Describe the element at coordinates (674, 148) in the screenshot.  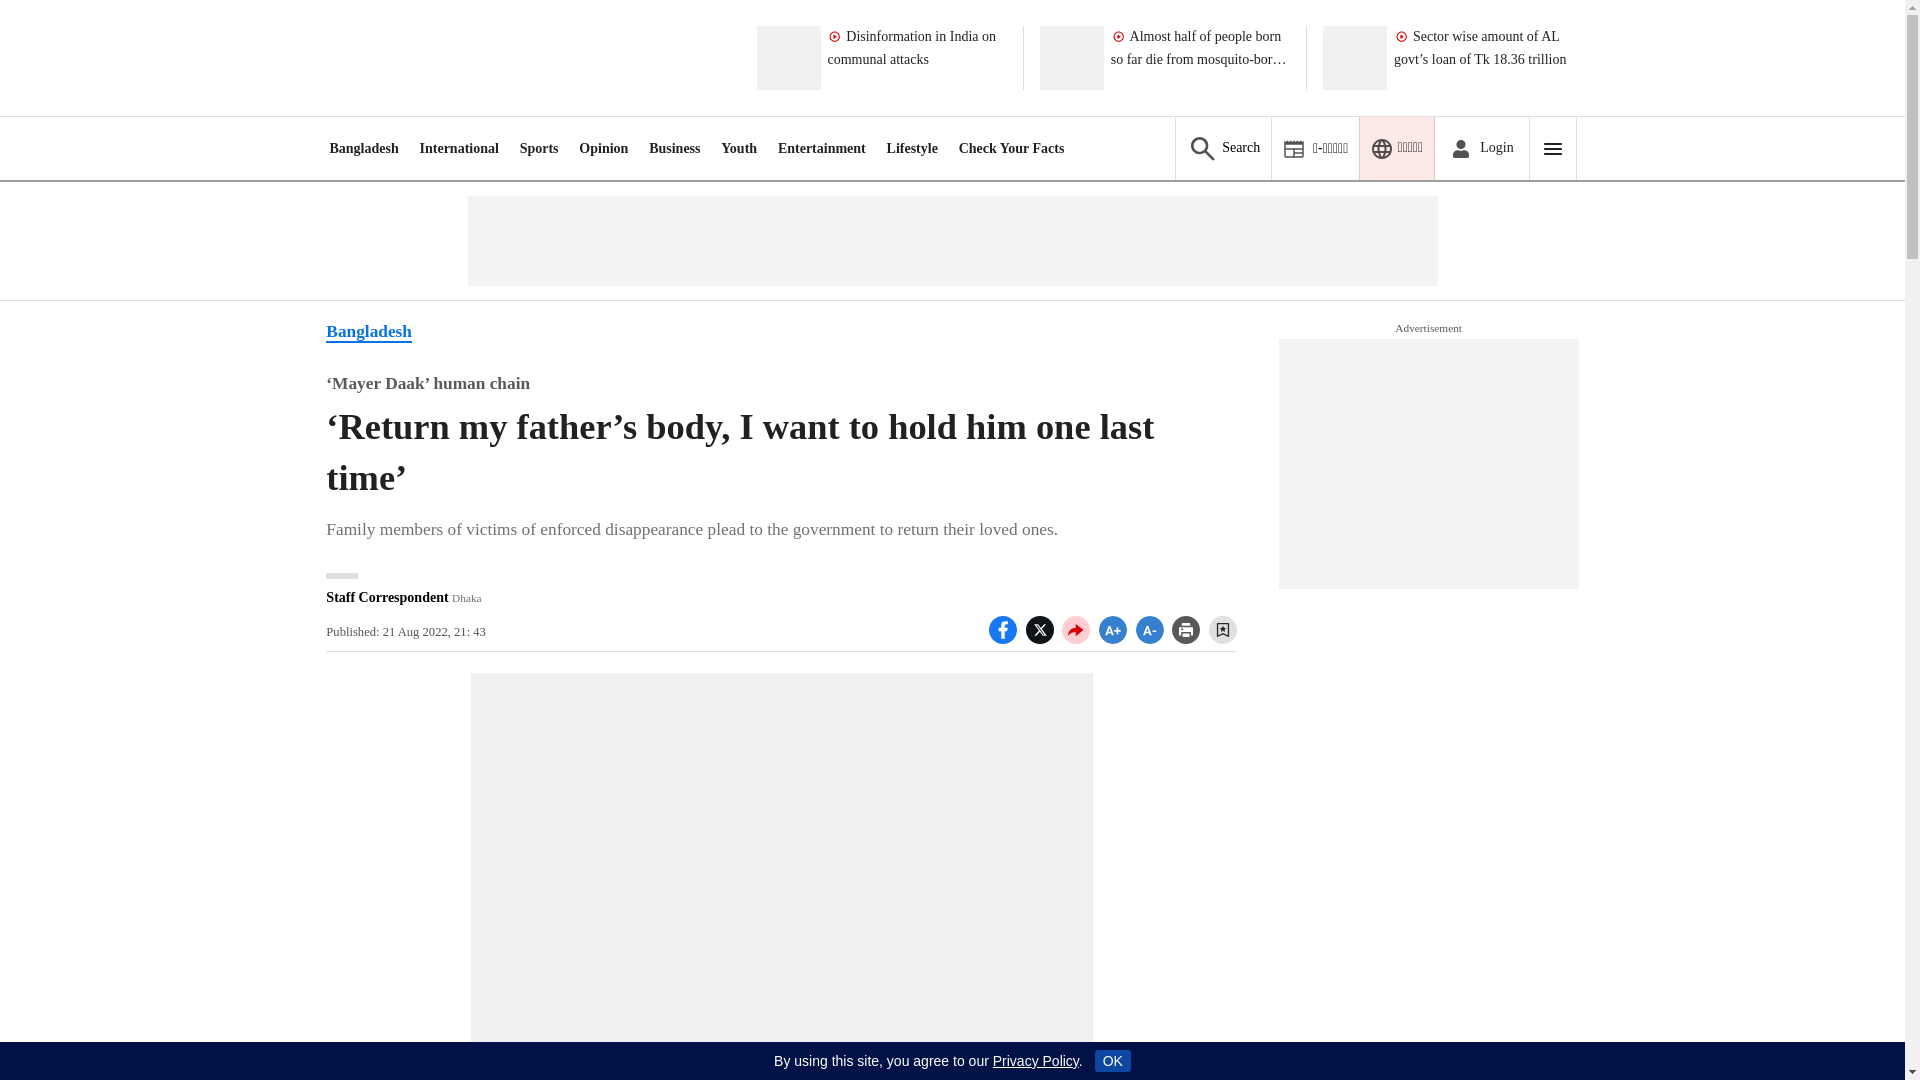
I see `Business` at that location.